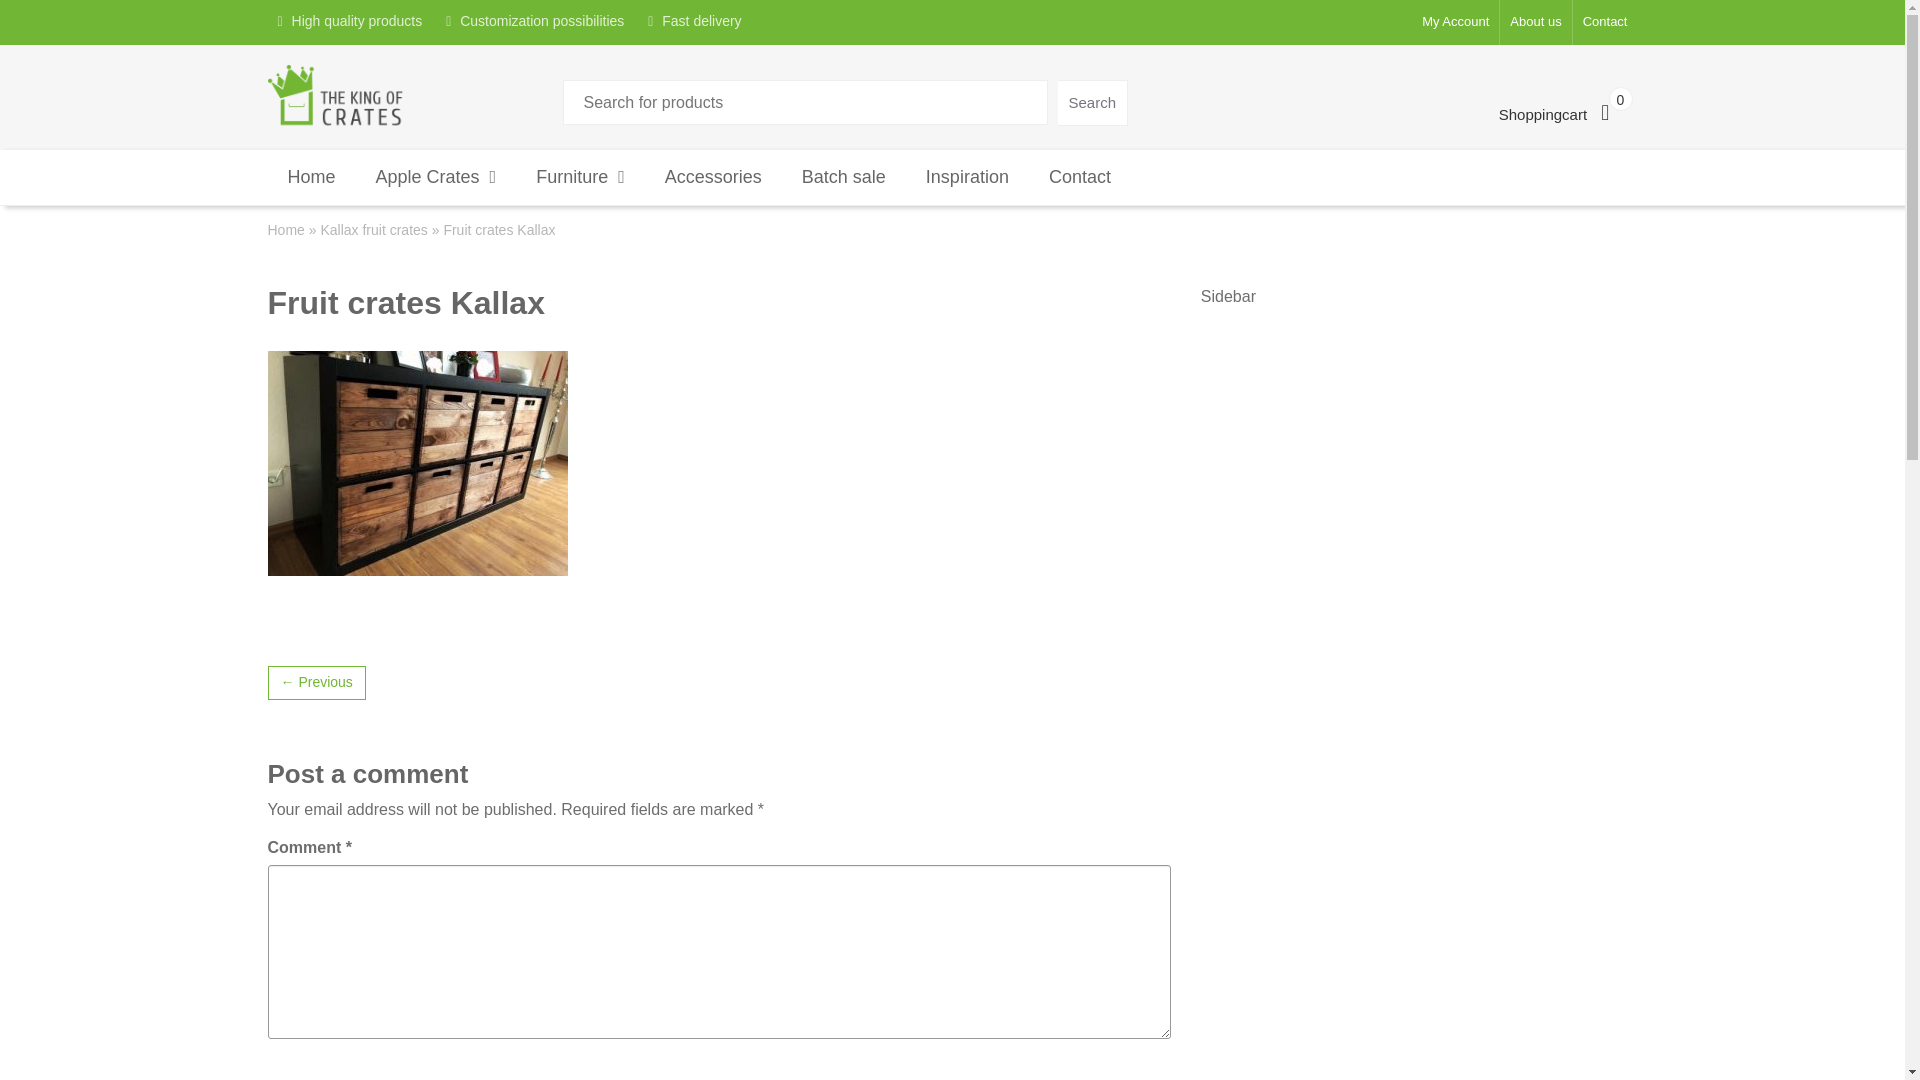 The image size is (1920, 1080). What do you see at coordinates (373, 230) in the screenshot?
I see `Kallax fruit crates` at bounding box center [373, 230].